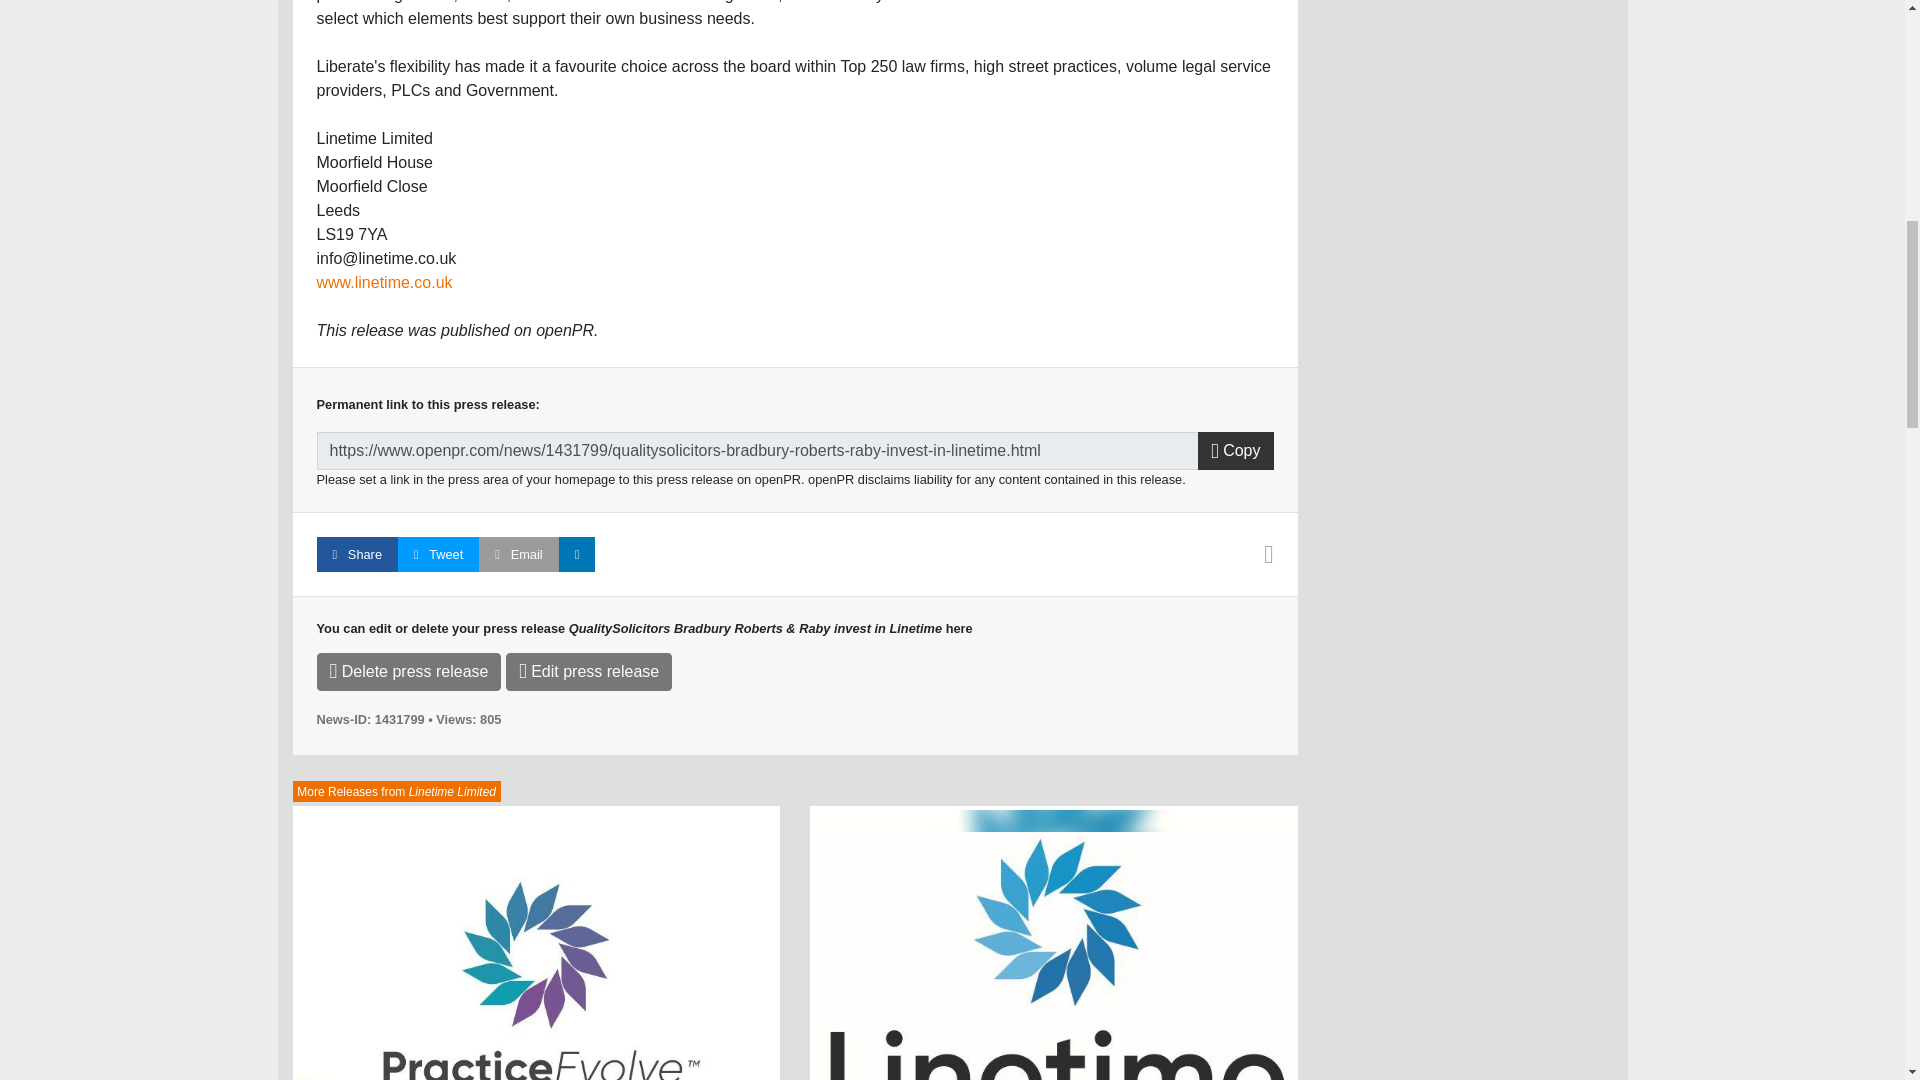 This screenshot has width=1920, height=1080. Describe the element at coordinates (518, 554) in the screenshot. I see `Email` at that location.